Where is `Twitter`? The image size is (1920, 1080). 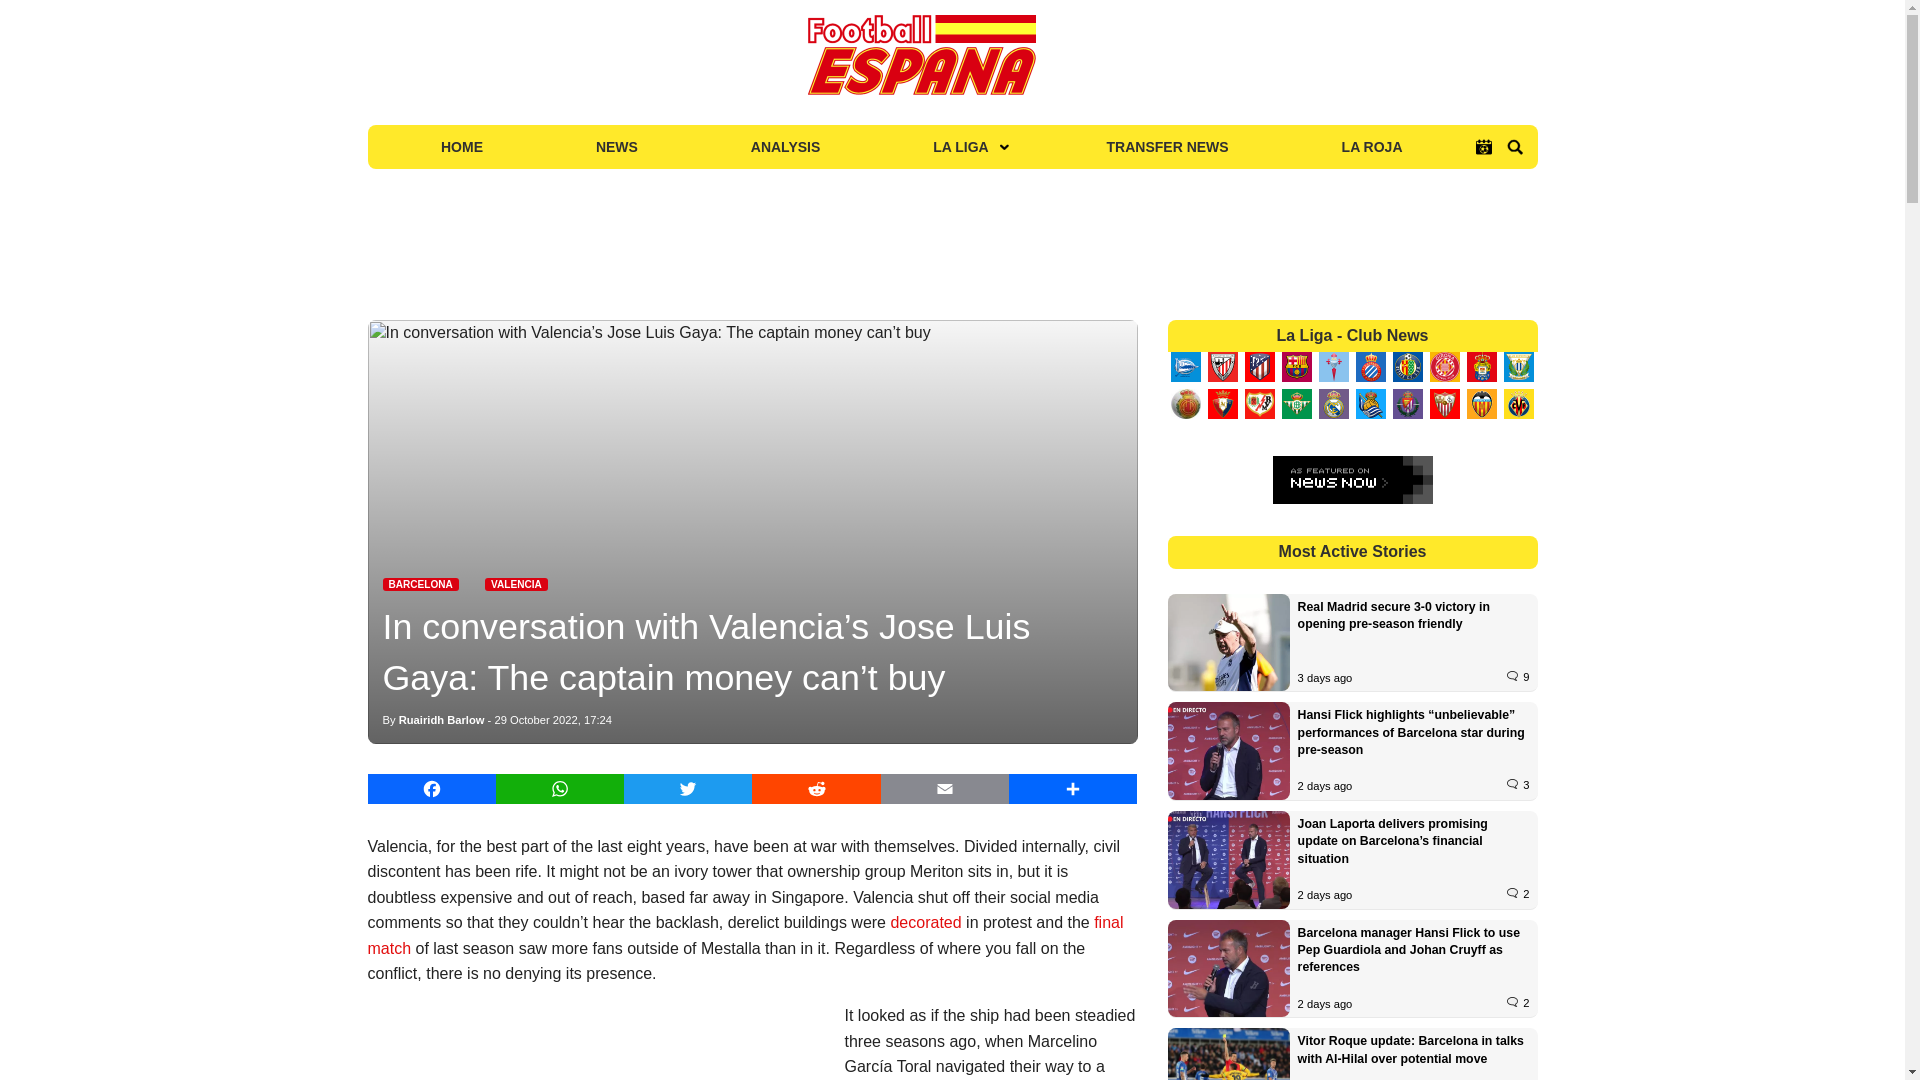
Twitter is located at coordinates (688, 788).